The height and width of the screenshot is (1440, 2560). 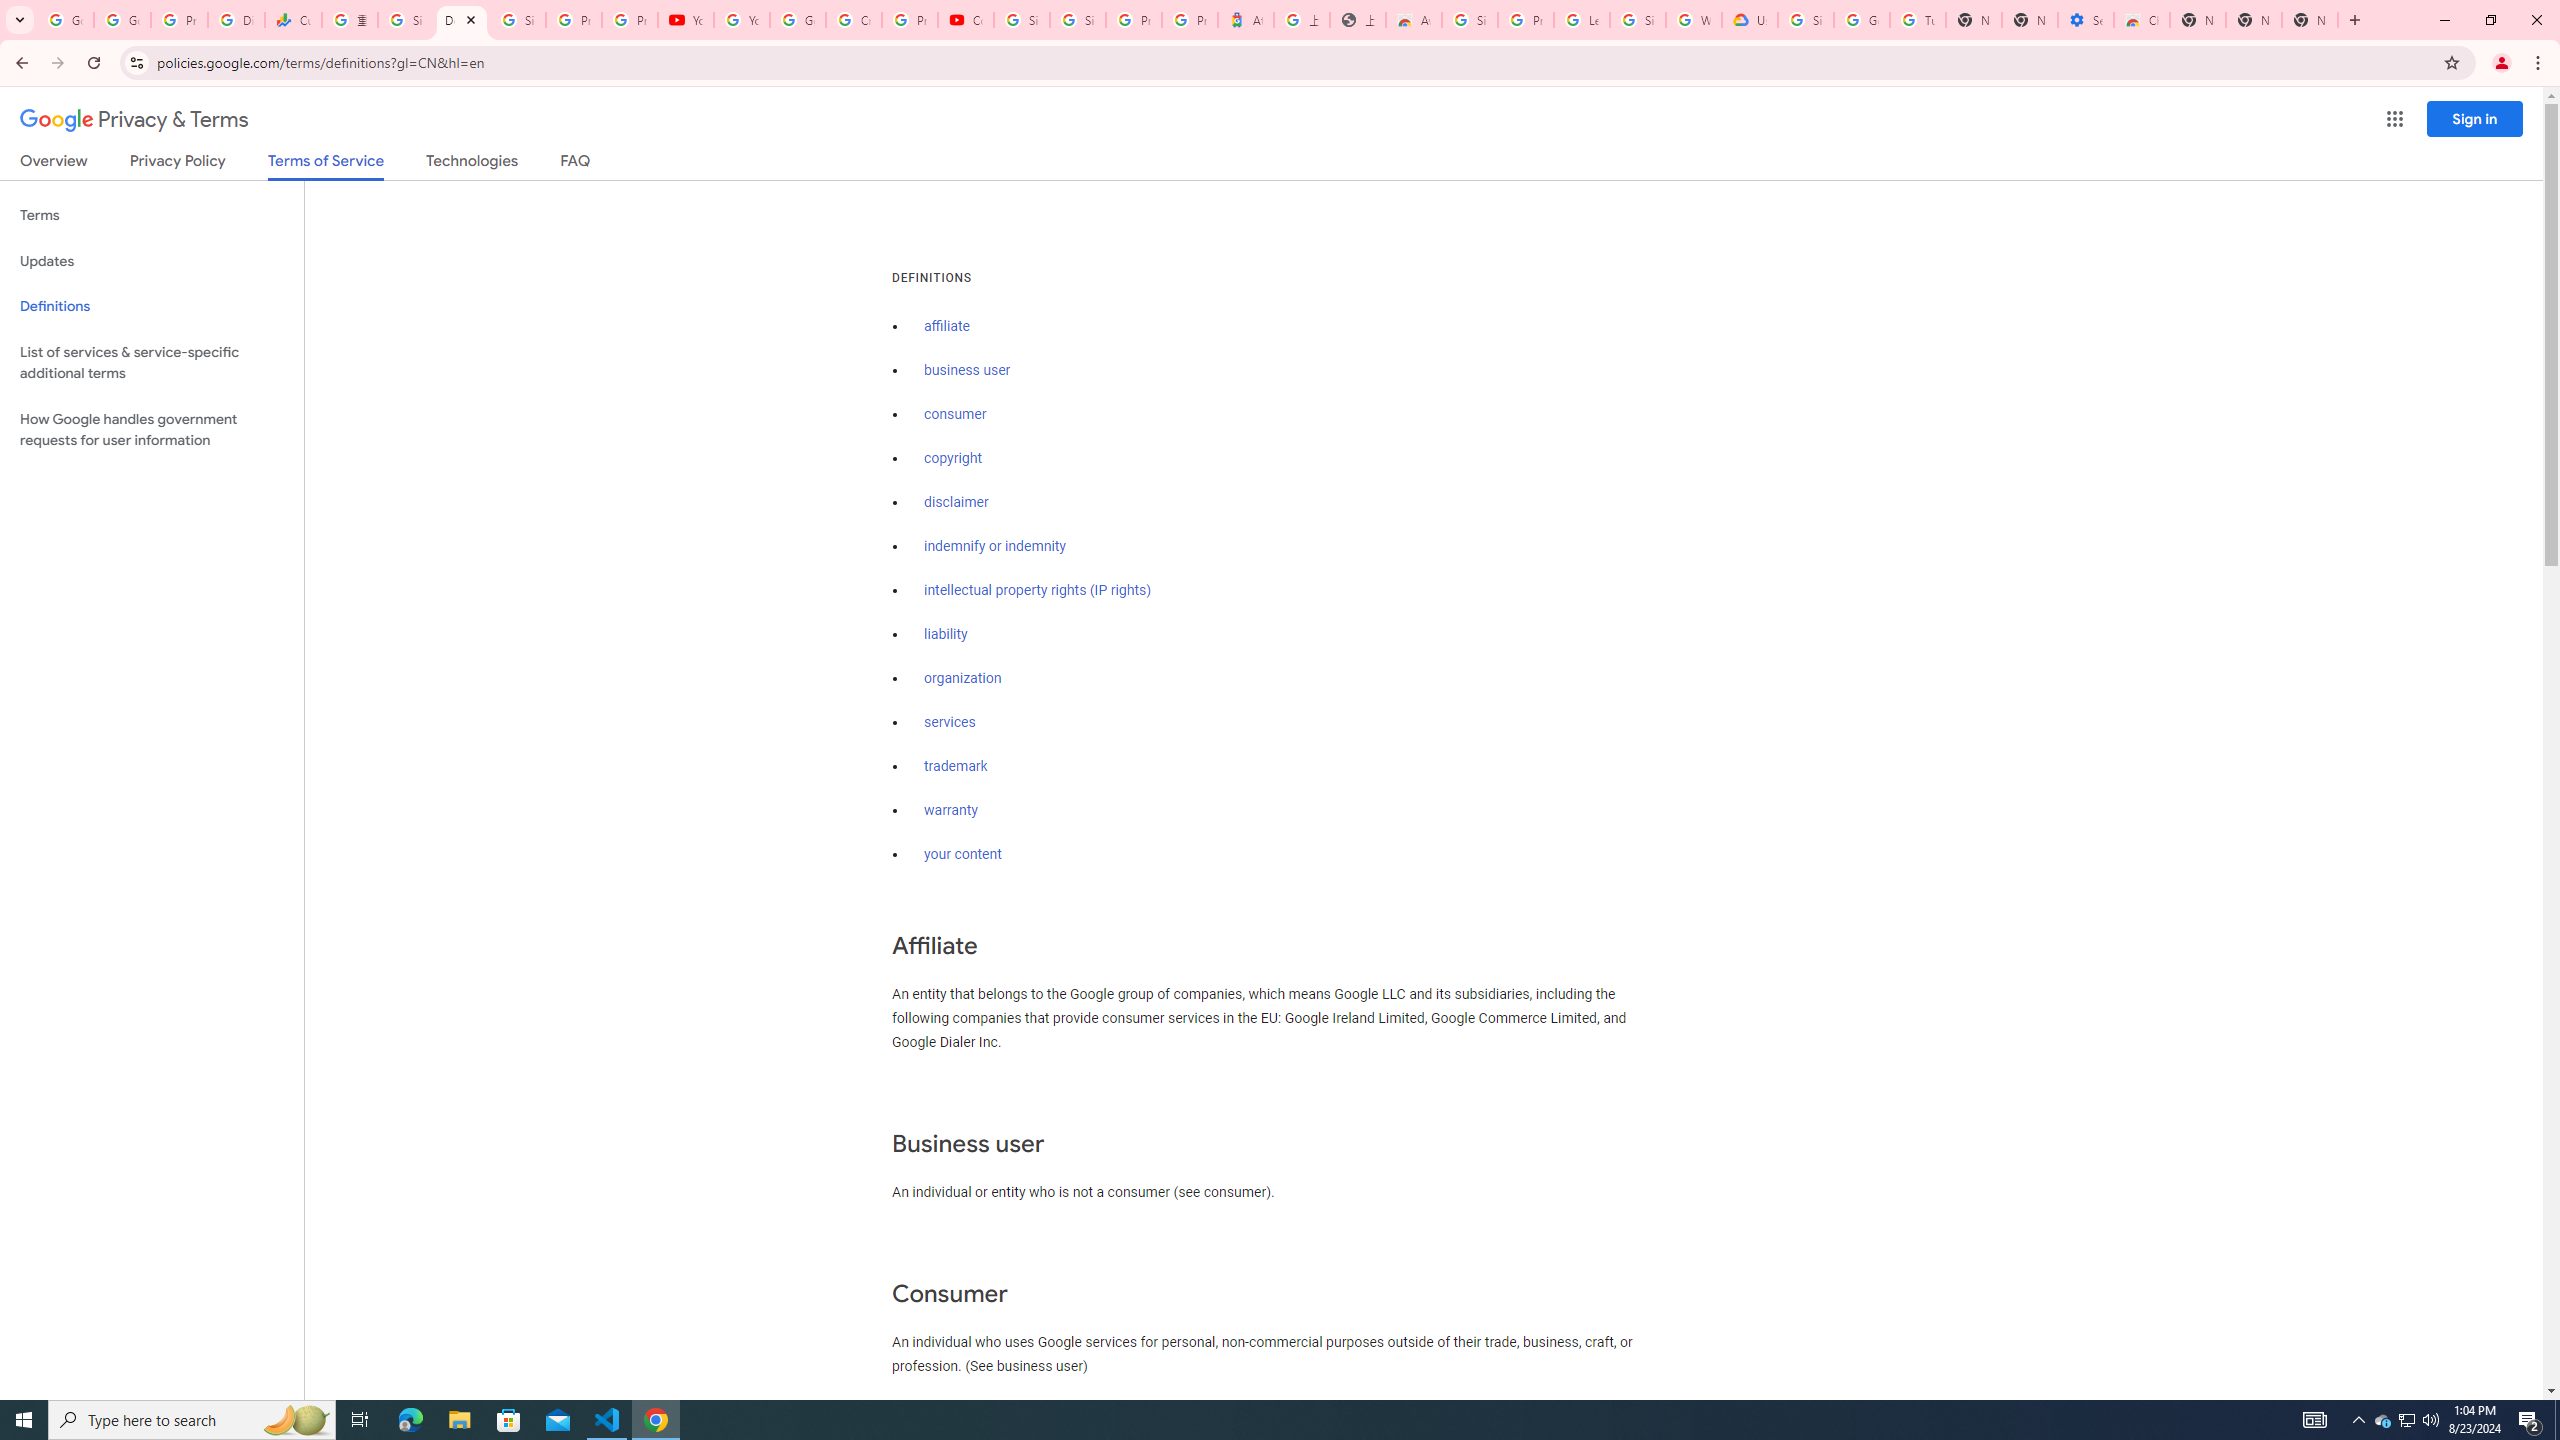 What do you see at coordinates (152, 430) in the screenshot?
I see `How Google handles government requests for user information` at bounding box center [152, 430].